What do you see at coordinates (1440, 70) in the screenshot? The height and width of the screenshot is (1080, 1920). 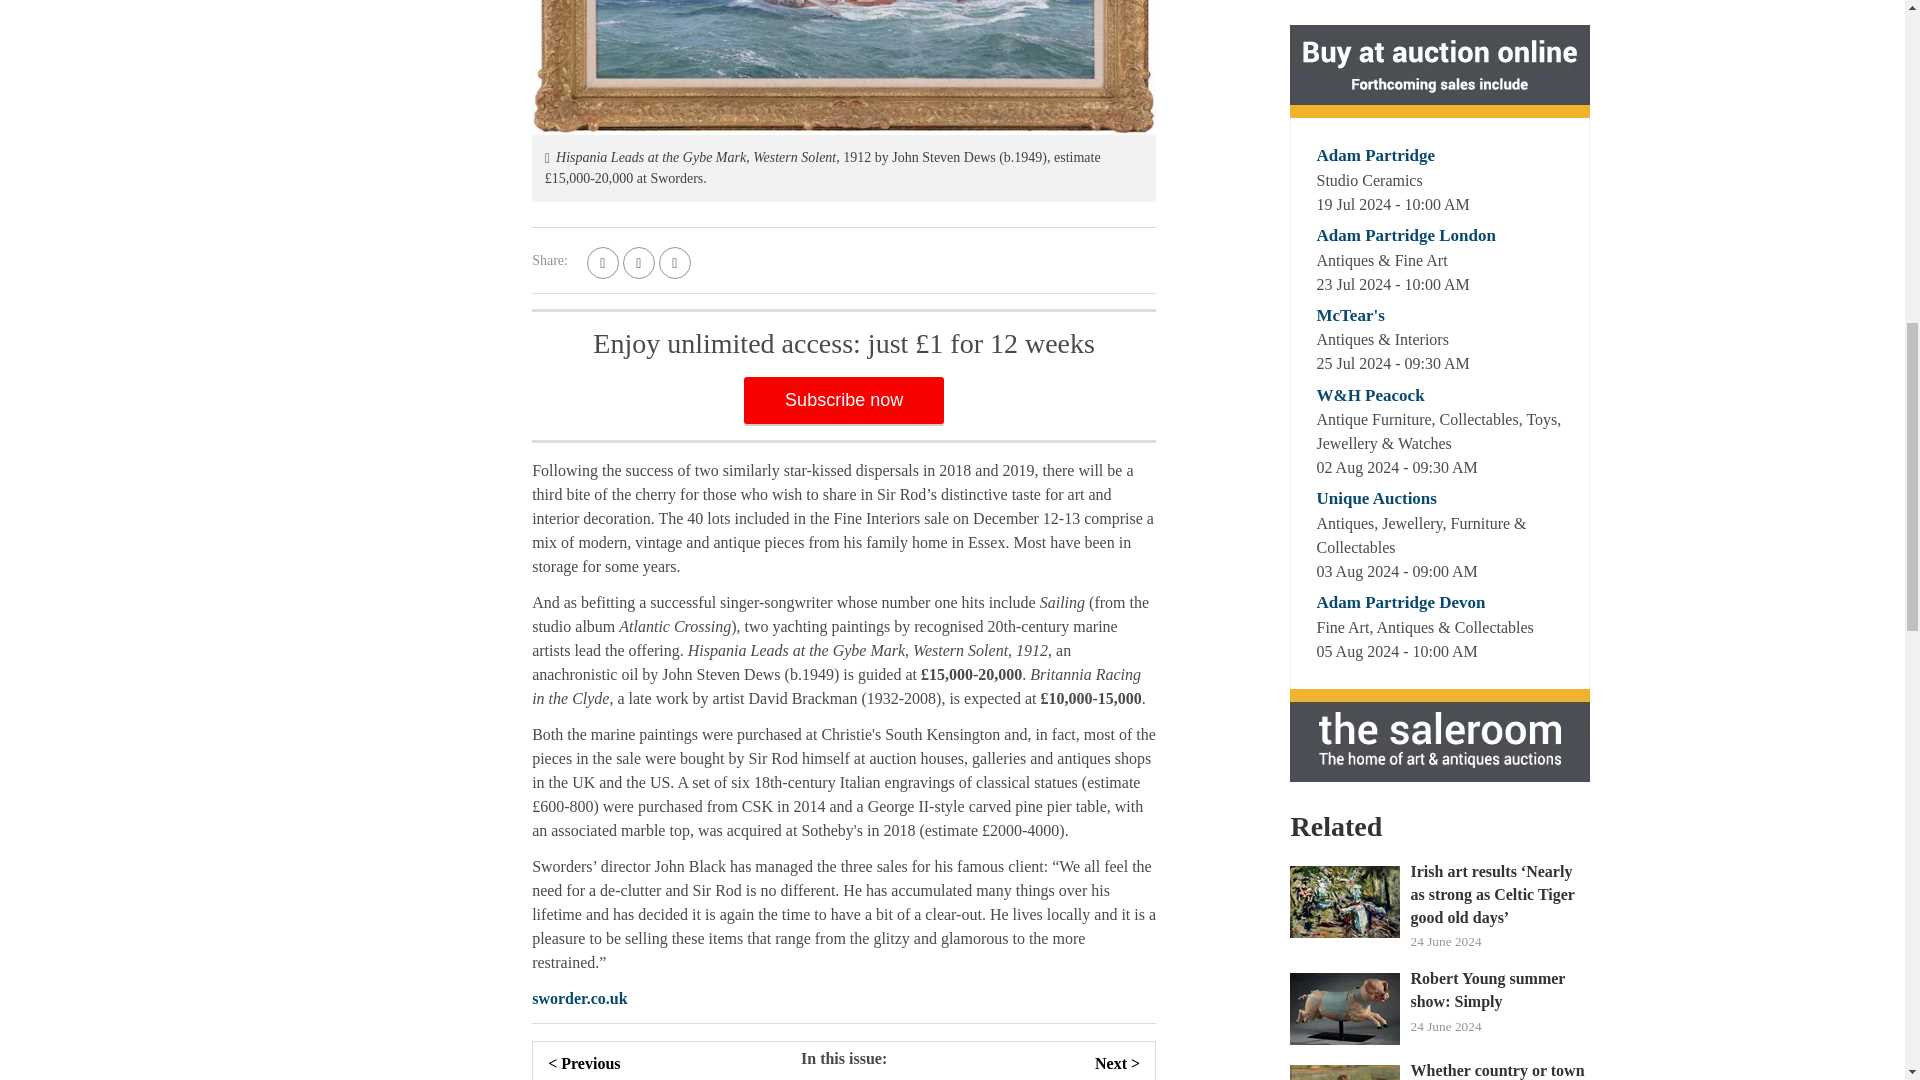 I see `the saleroom` at bounding box center [1440, 70].